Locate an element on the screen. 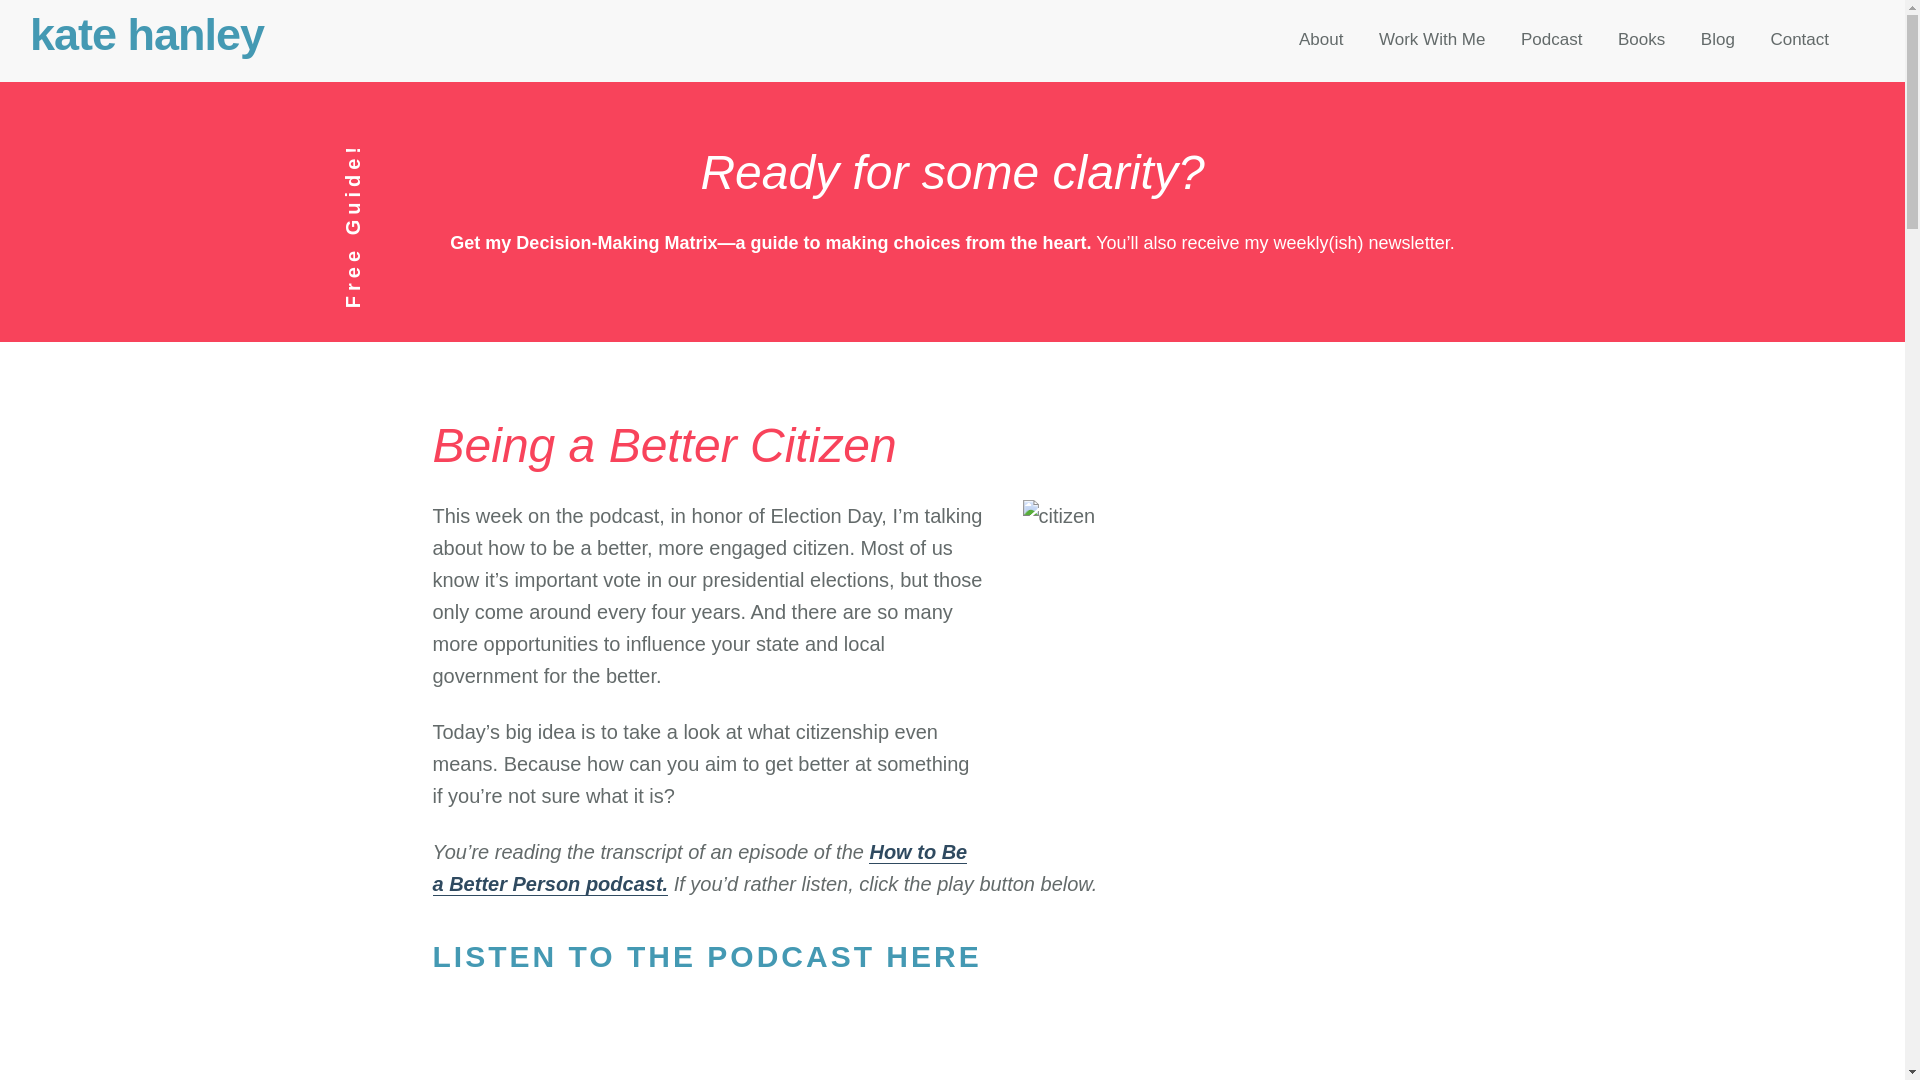 Image resolution: width=1920 pixels, height=1080 pixels. About is located at coordinates (1320, 39).